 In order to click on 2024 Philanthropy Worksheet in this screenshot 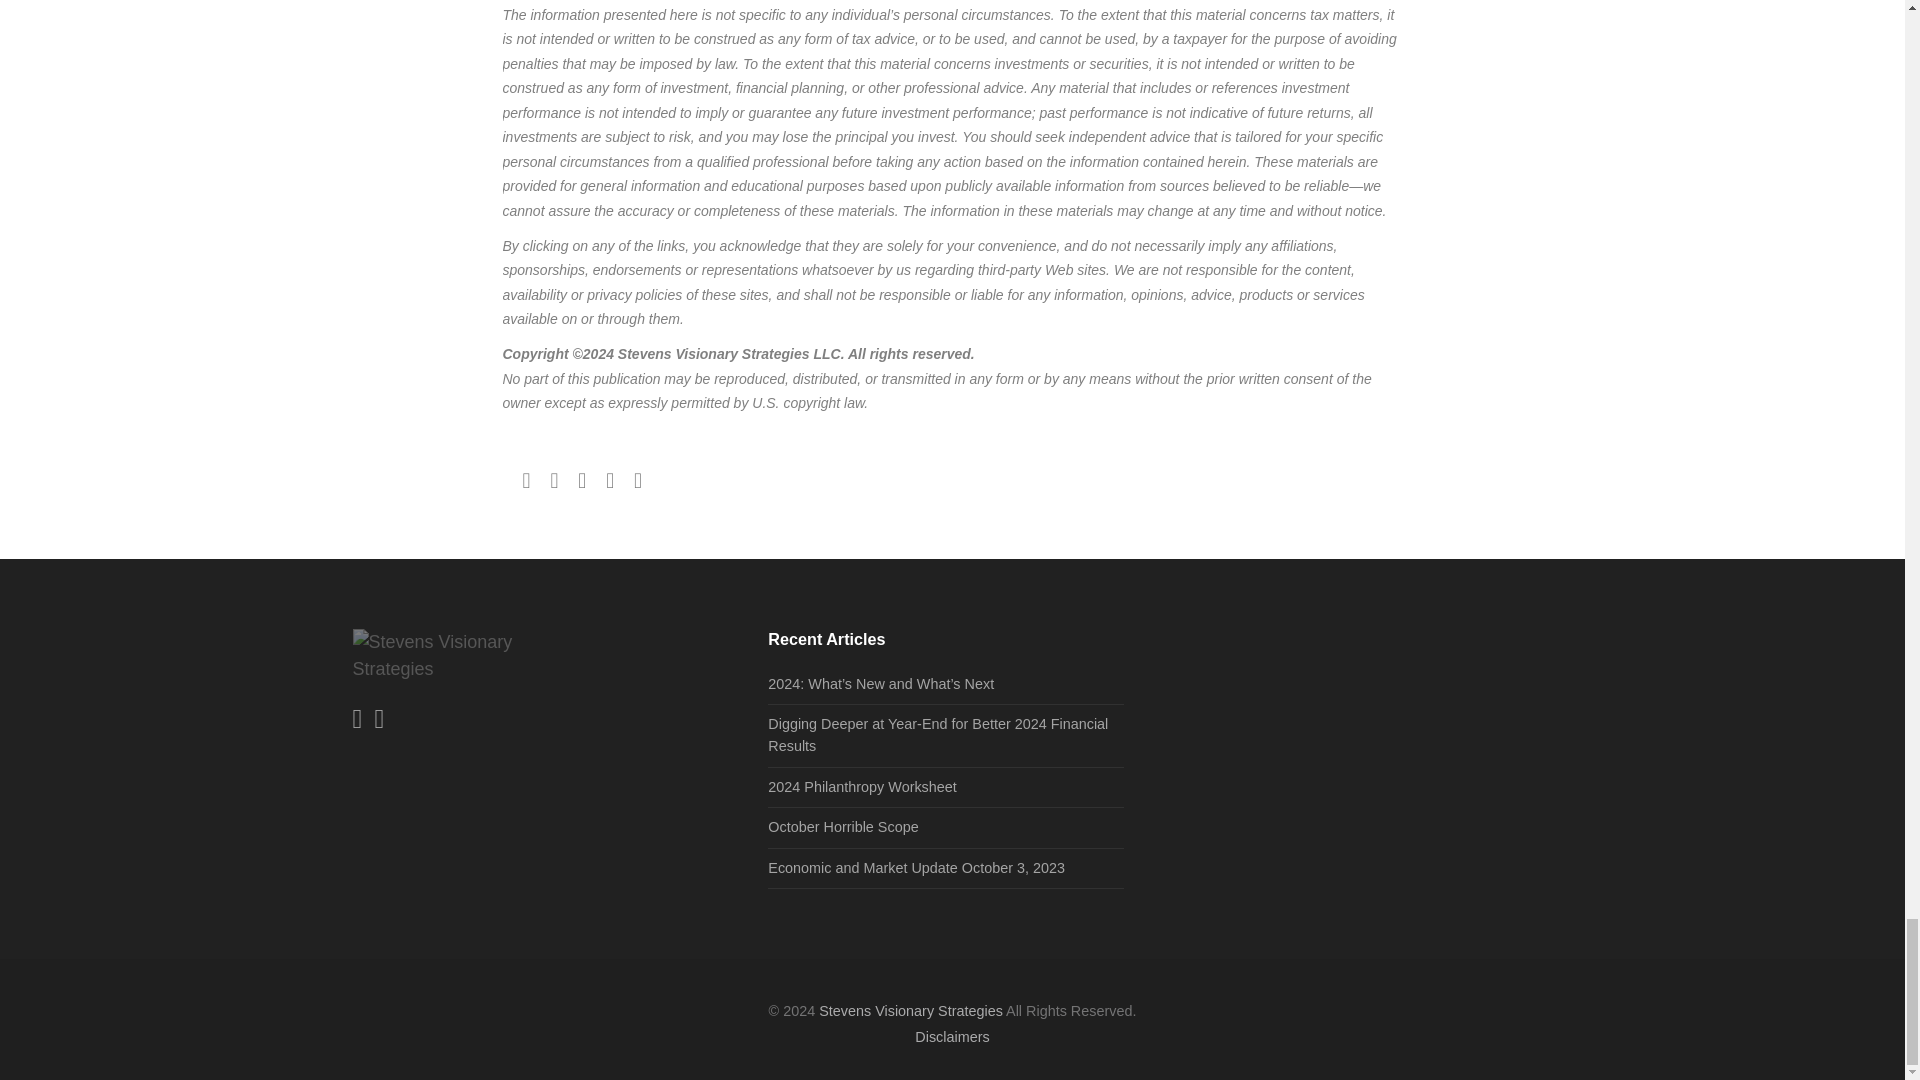, I will do `click(862, 786)`.